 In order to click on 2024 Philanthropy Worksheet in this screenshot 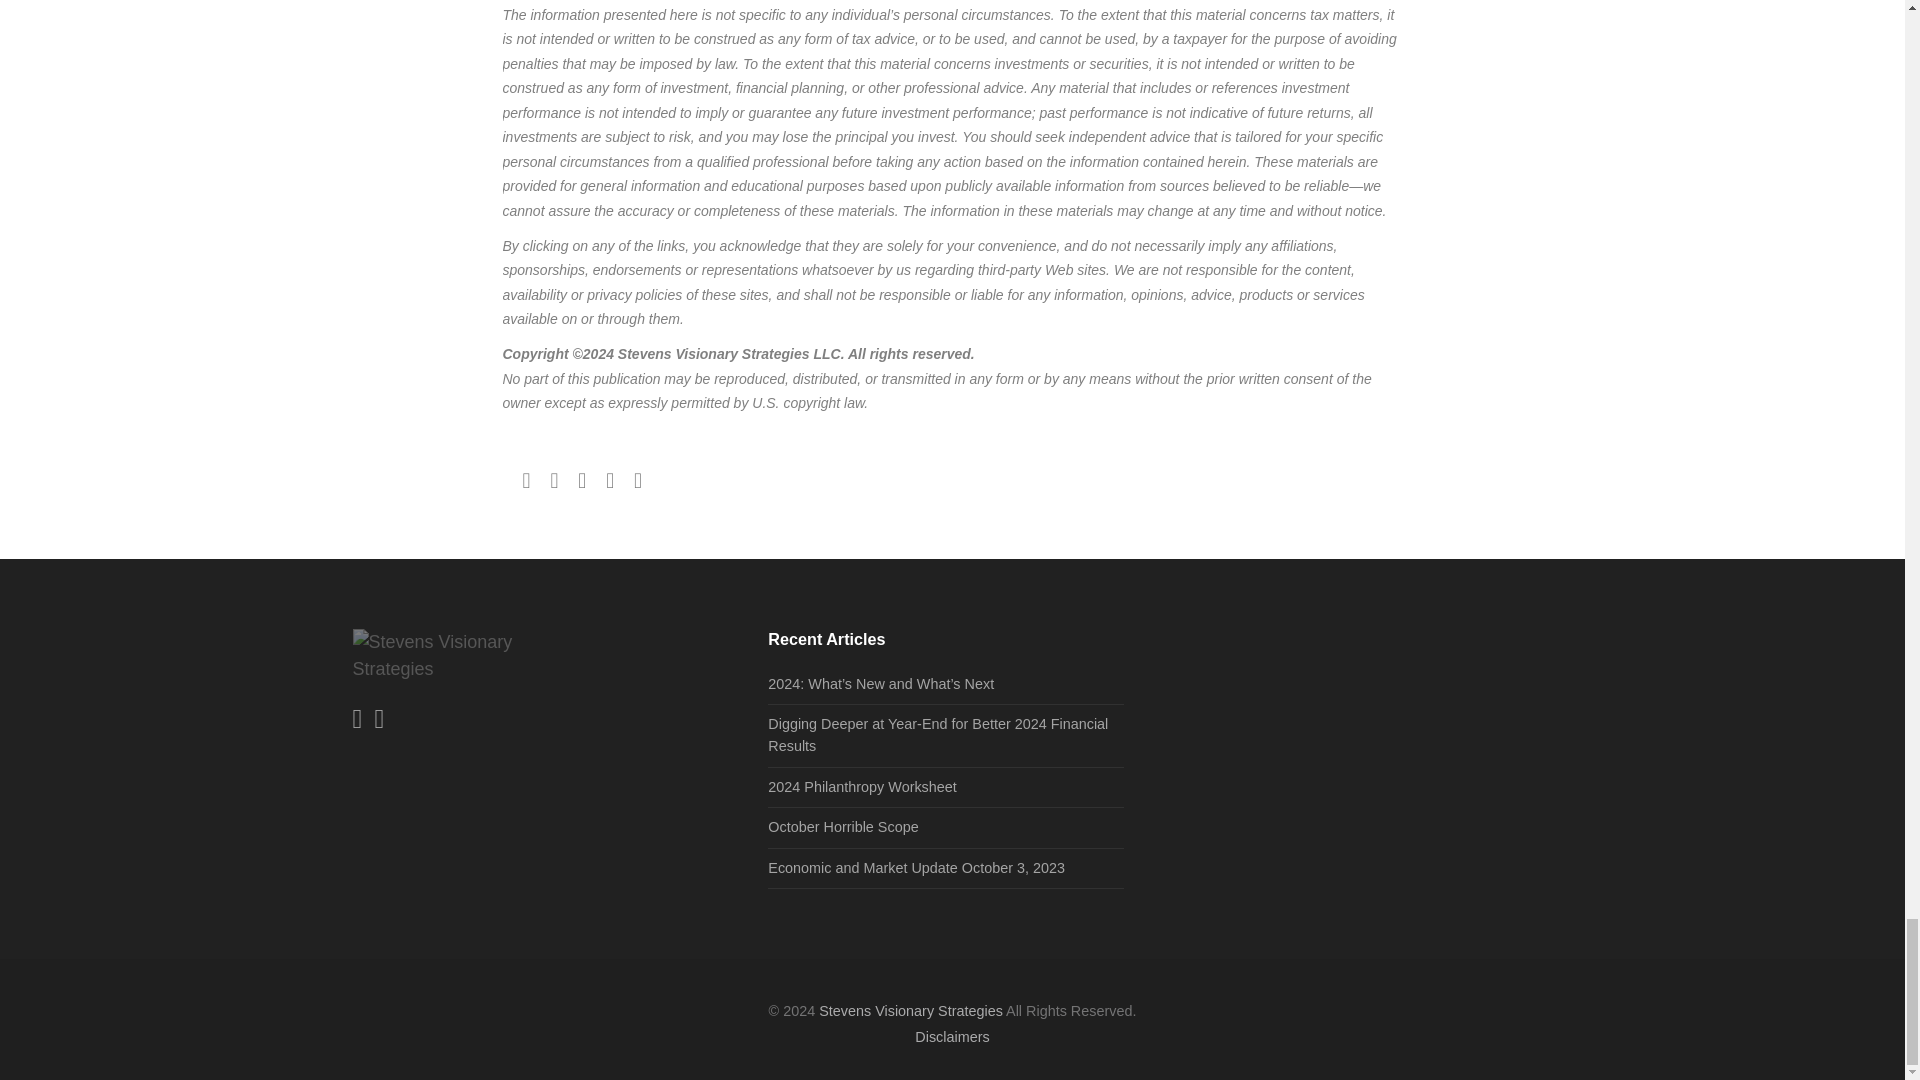, I will do `click(862, 786)`.